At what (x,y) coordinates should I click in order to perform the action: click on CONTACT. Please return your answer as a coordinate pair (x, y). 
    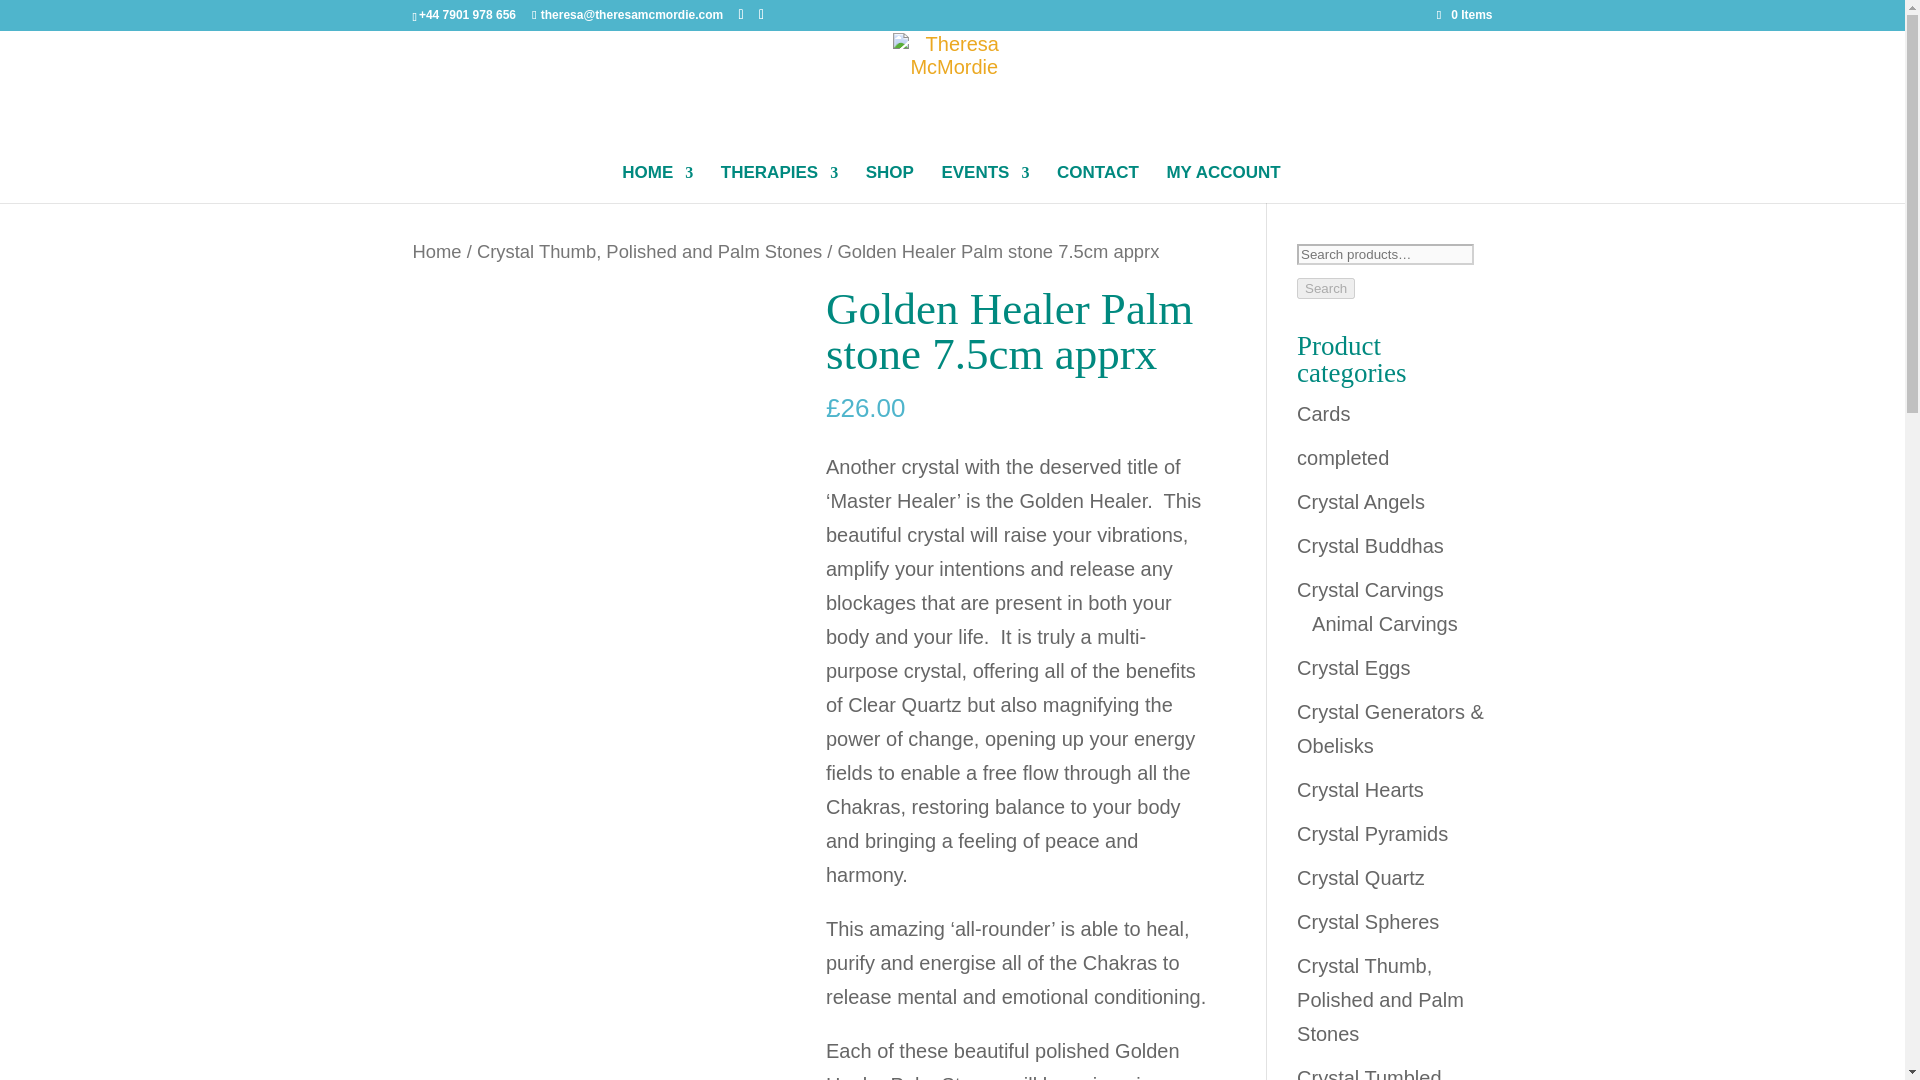
    Looking at the image, I should click on (1098, 184).